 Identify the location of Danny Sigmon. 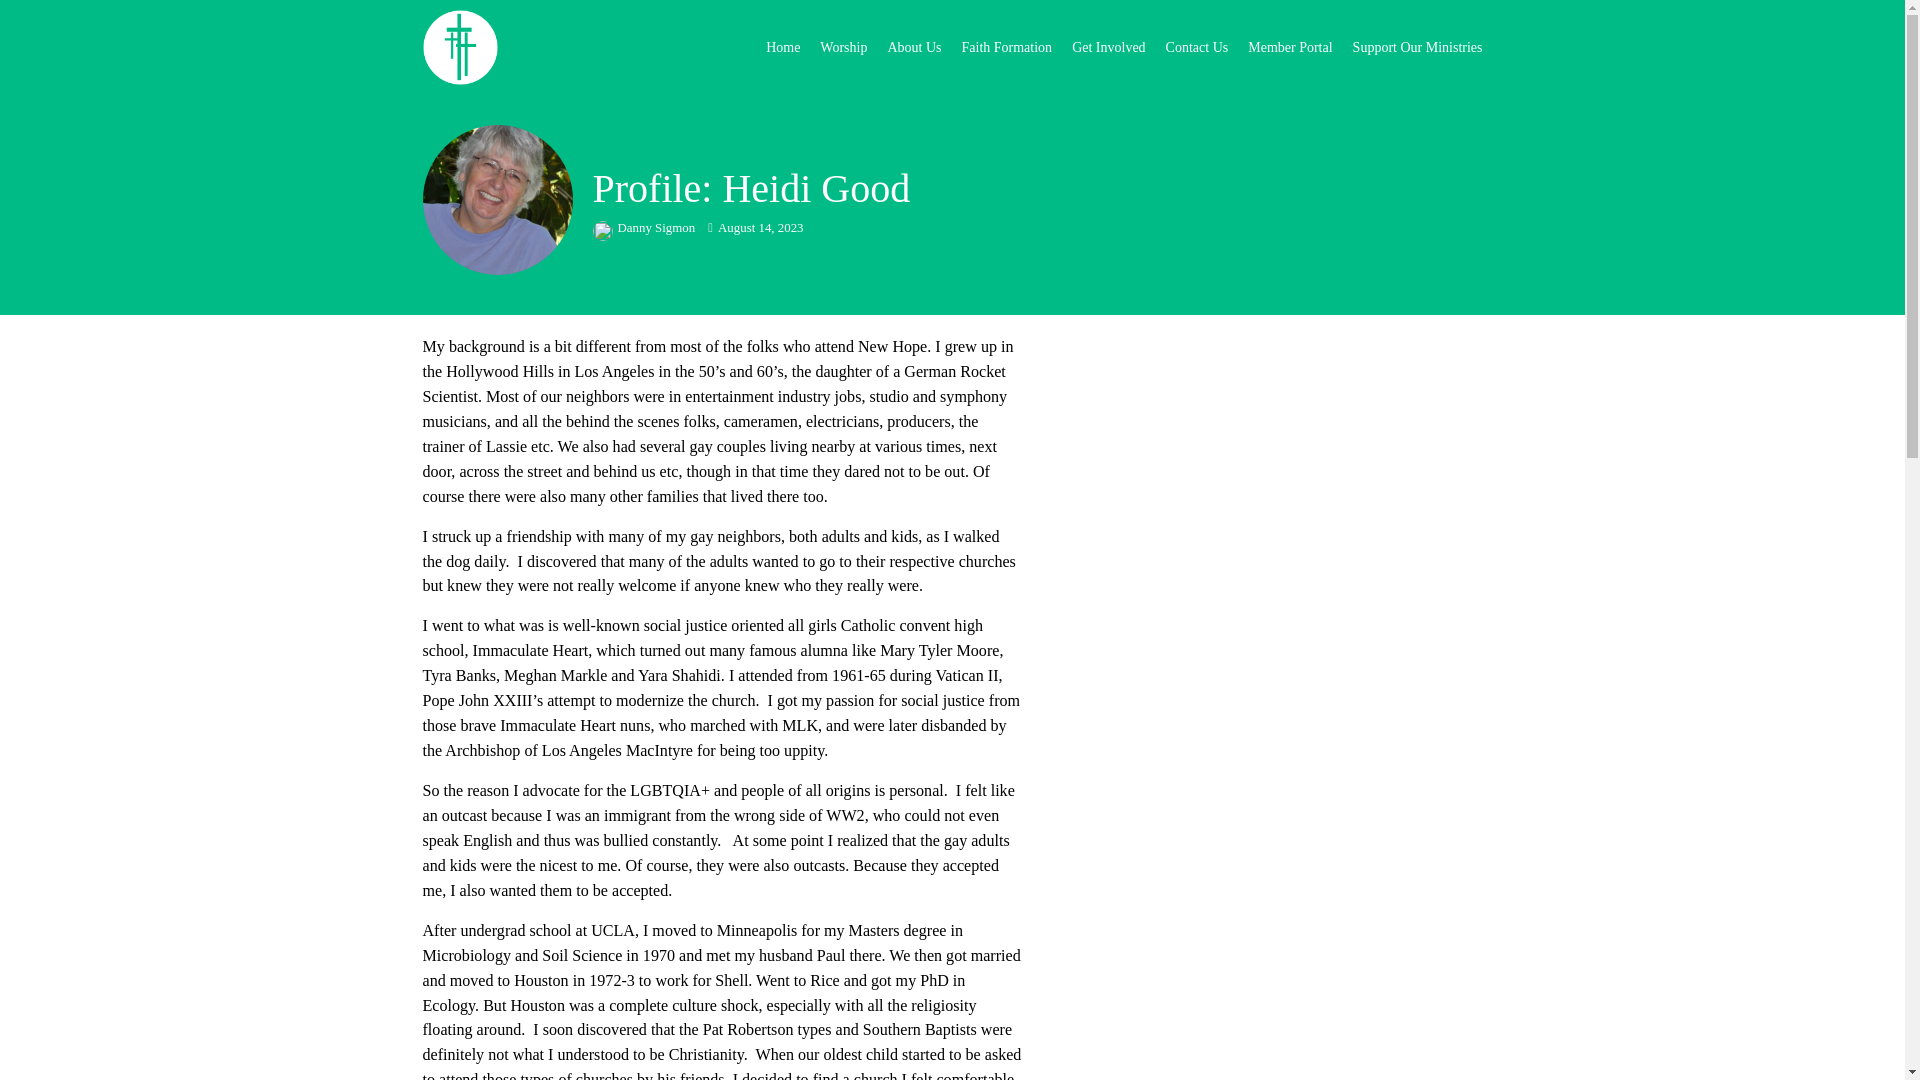
(644, 228).